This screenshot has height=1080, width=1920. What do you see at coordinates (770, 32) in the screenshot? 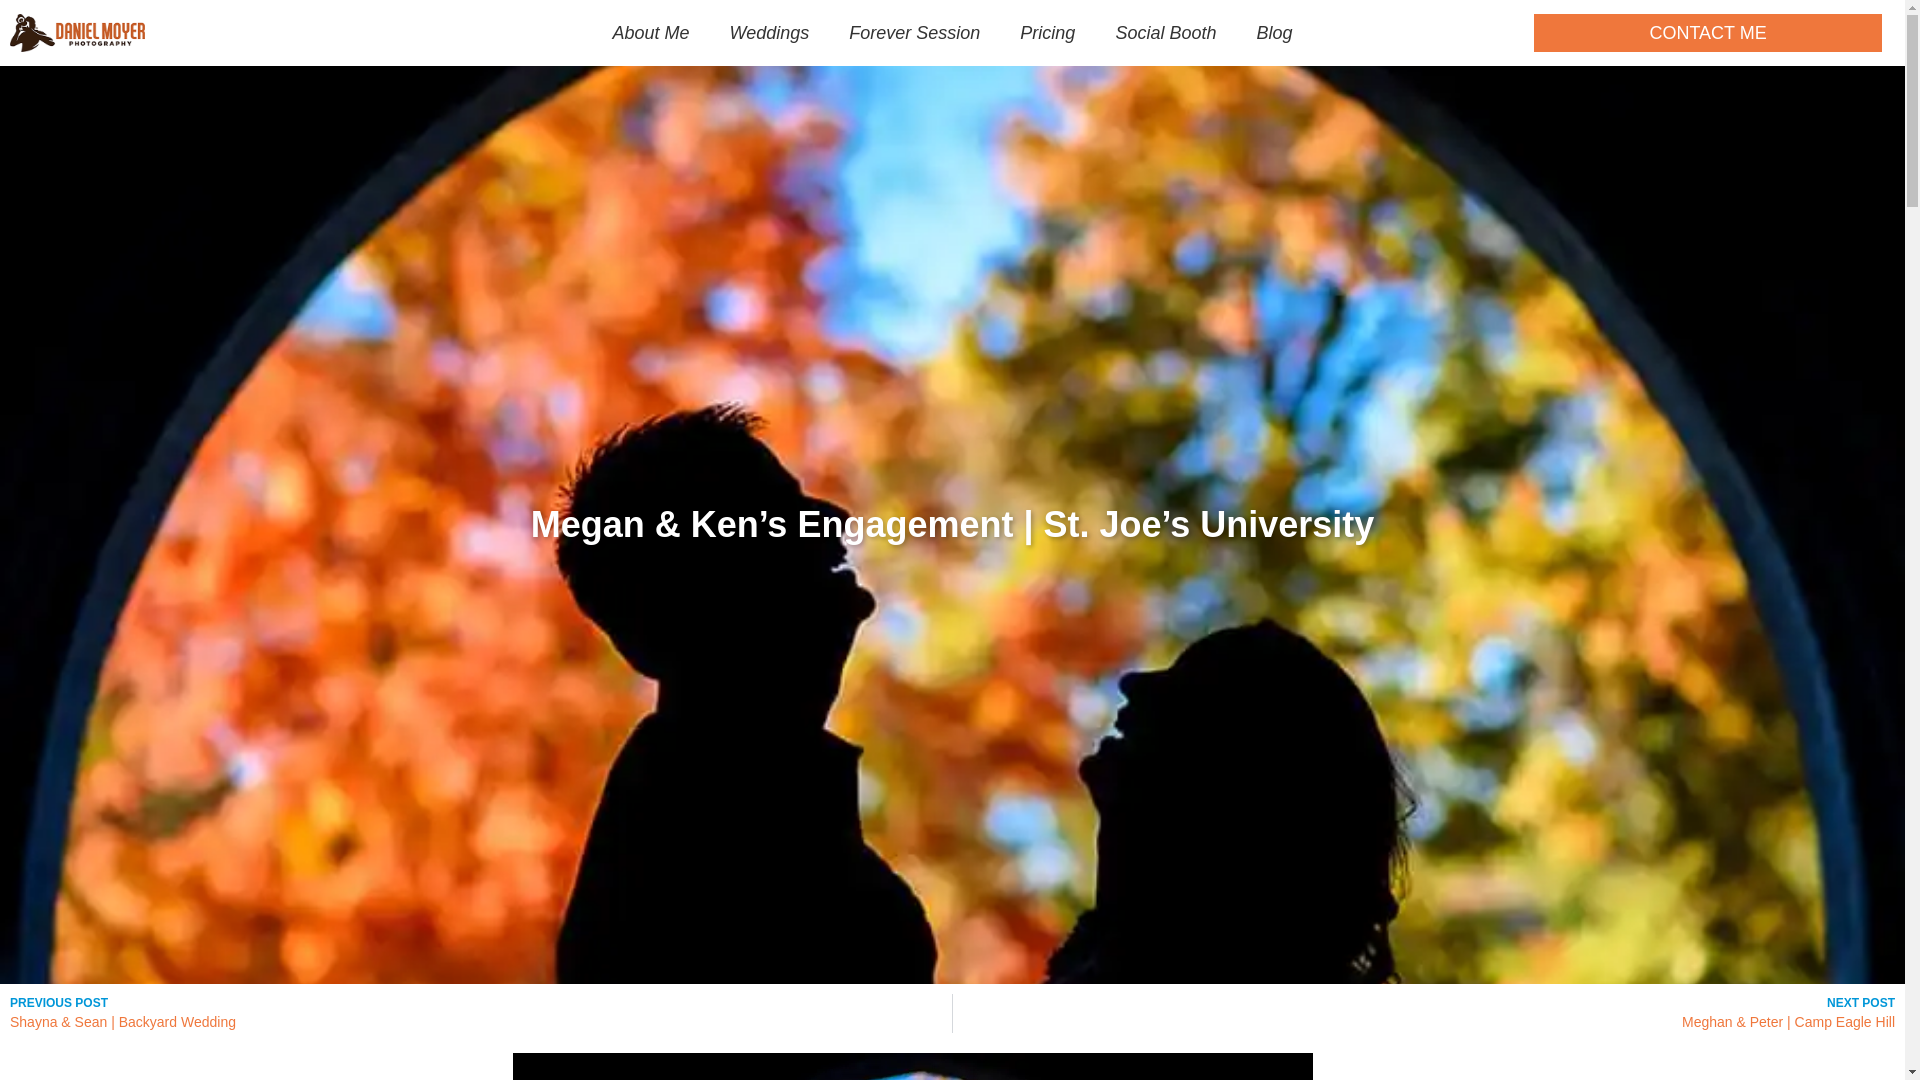
I see `Weddings` at bounding box center [770, 32].